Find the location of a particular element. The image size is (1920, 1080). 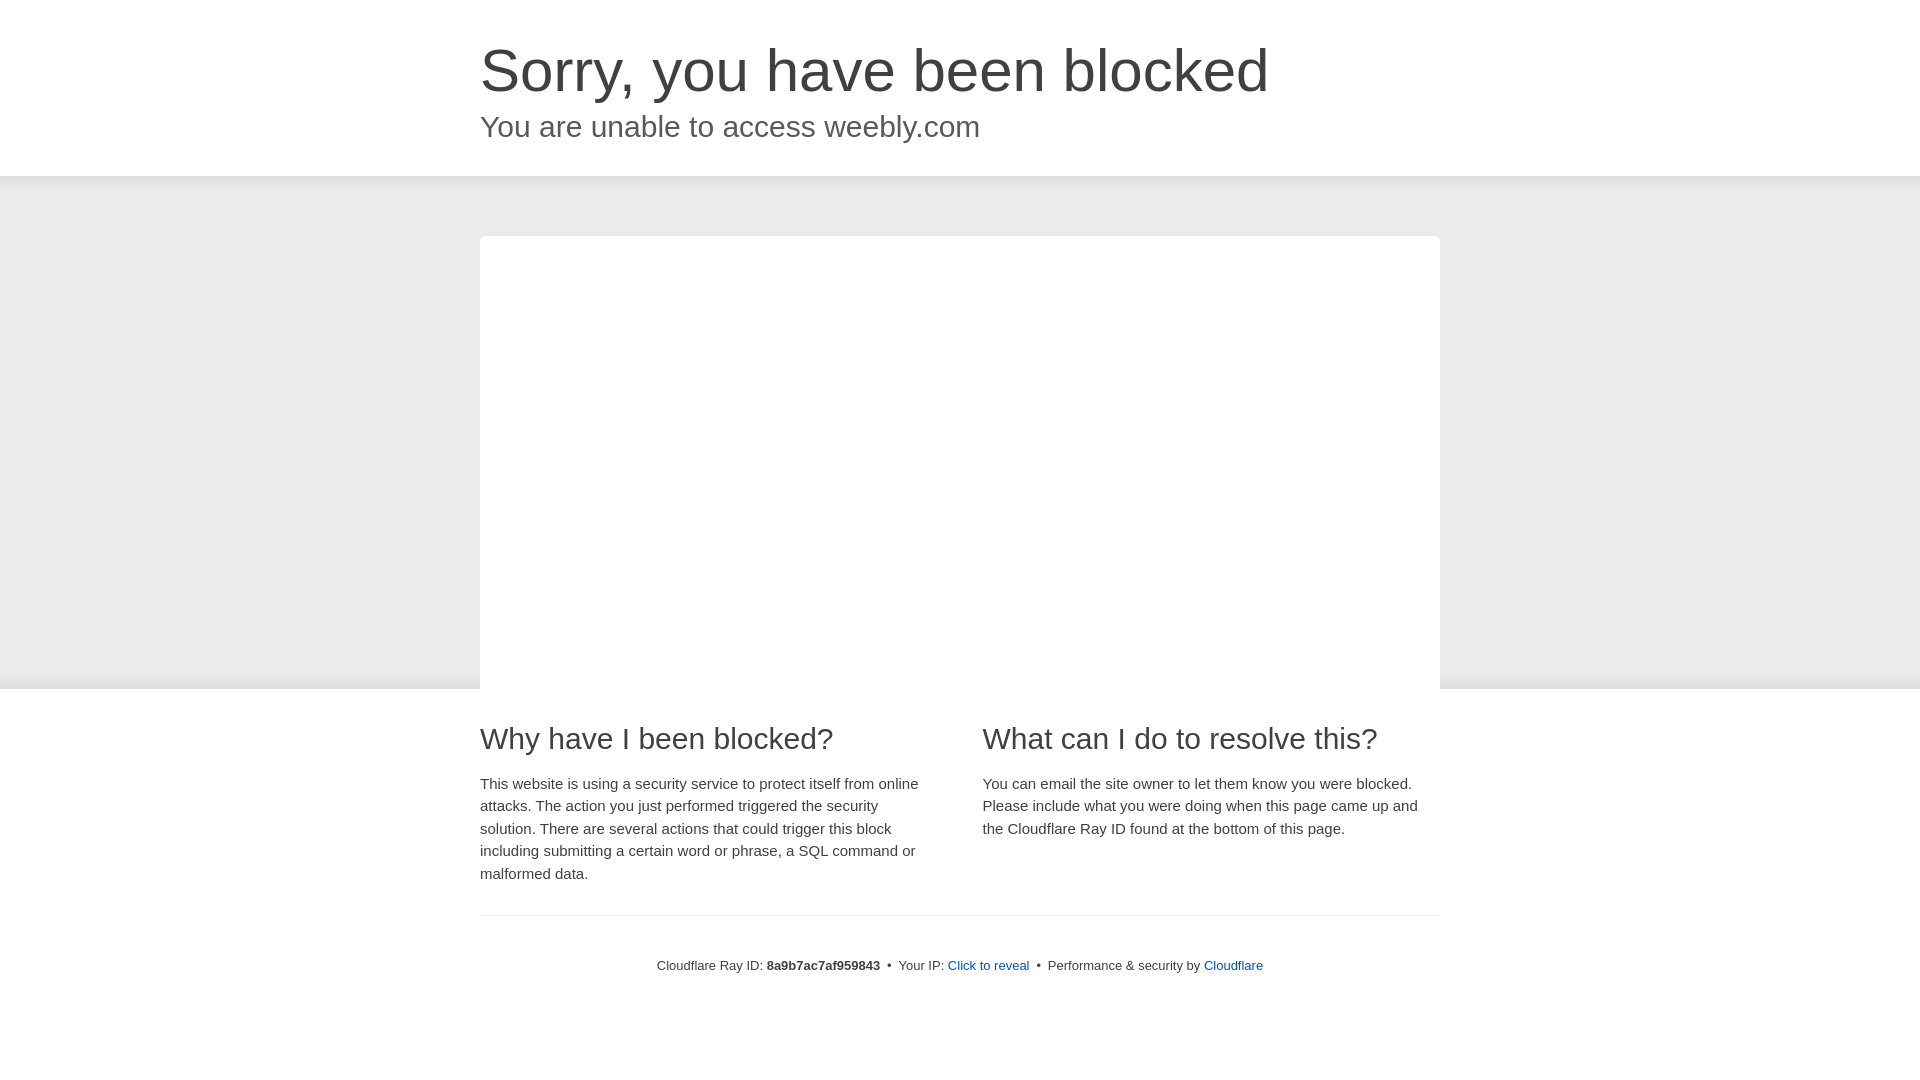

Click to reveal is located at coordinates (988, 966).